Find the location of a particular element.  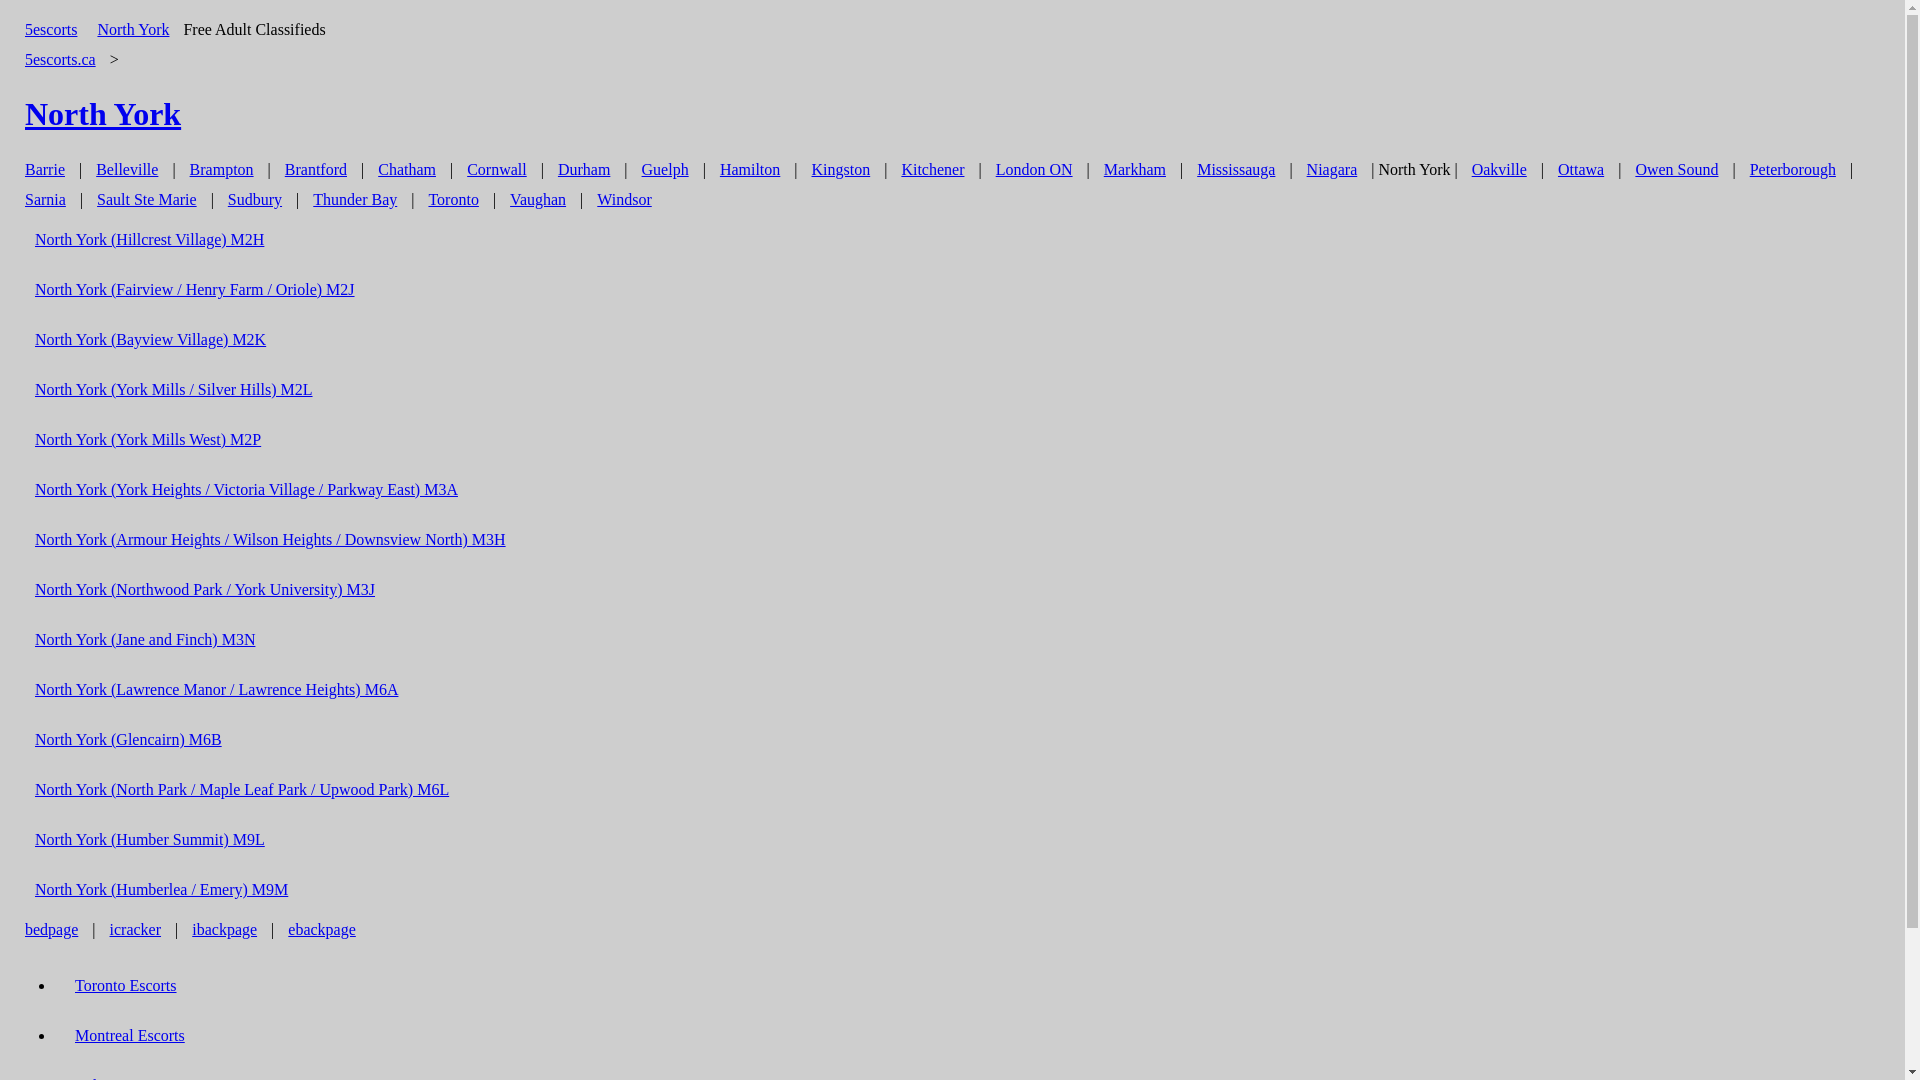

North York (Humberlea / Emery) M9M is located at coordinates (162, 890).